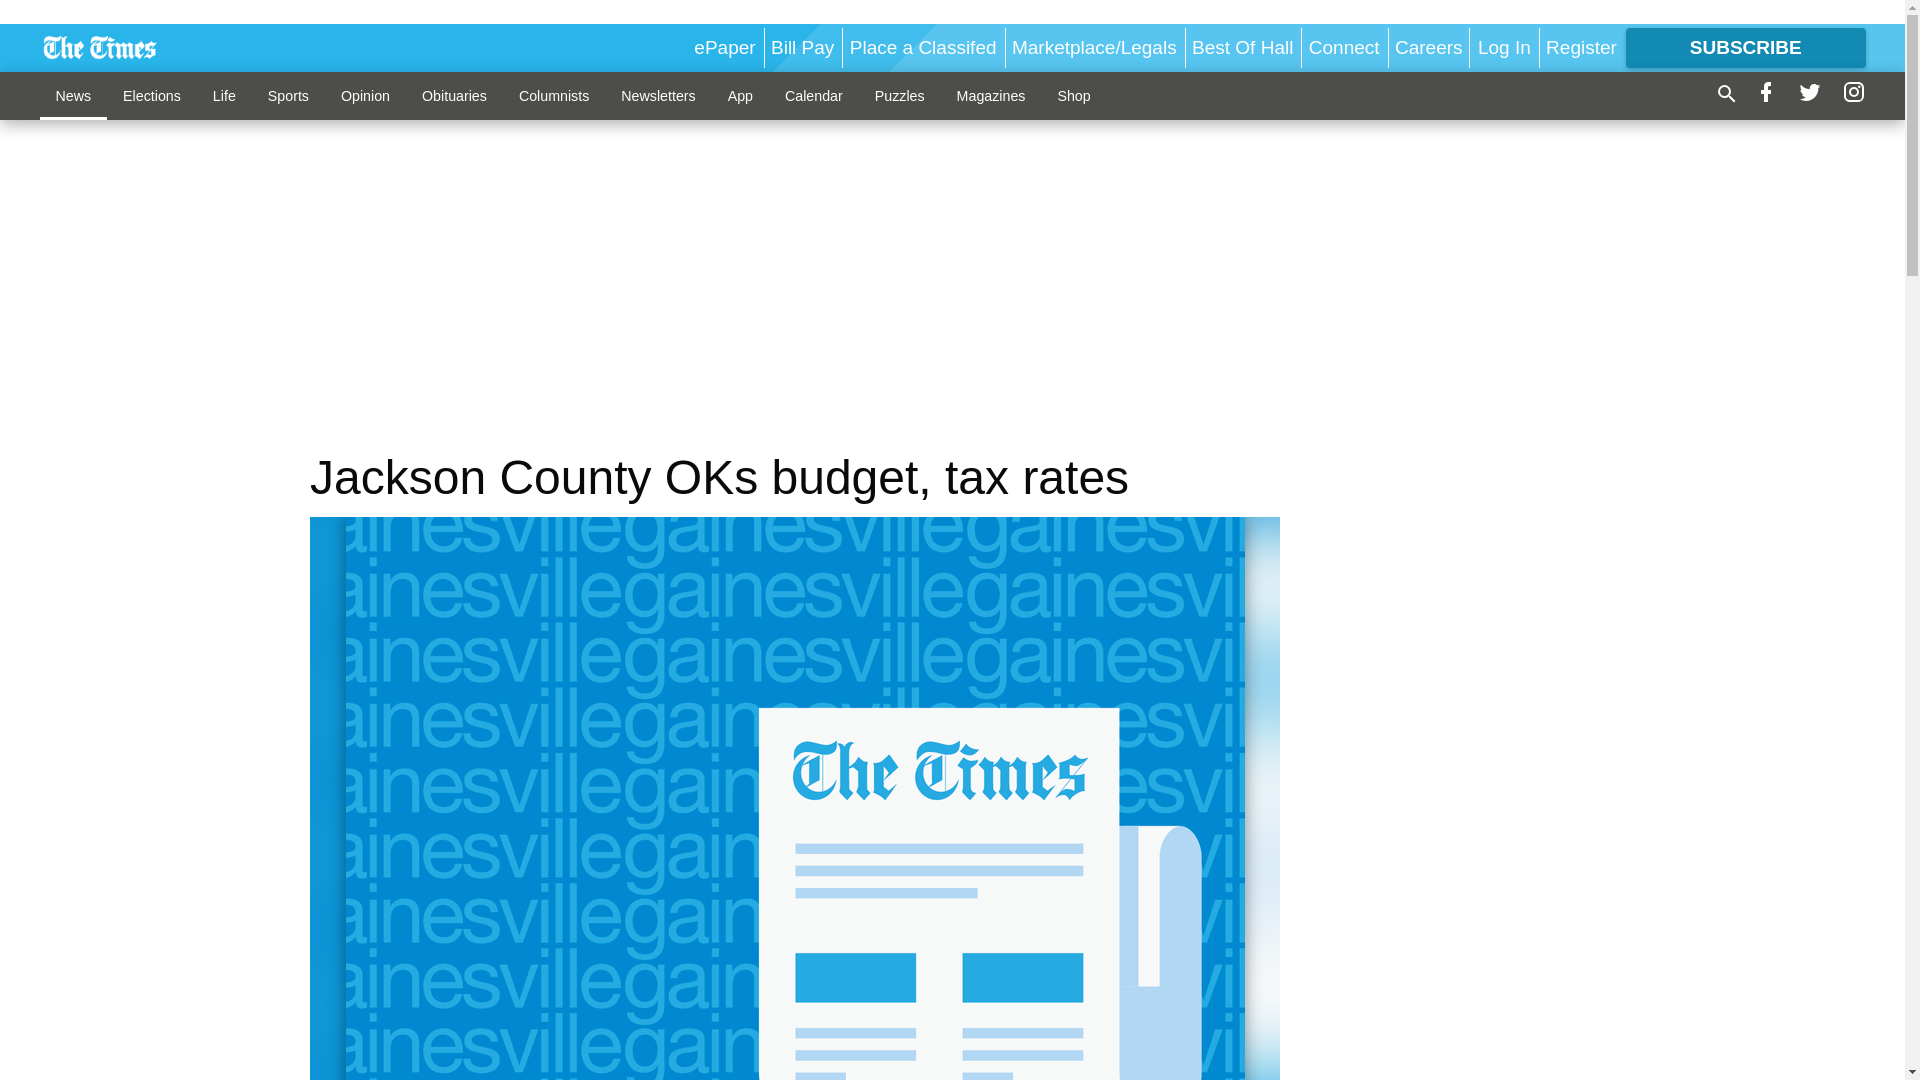 Image resolution: width=1920 pixels, height=1080 pixels. Describe the element at coordinates (152, 95) in the screenshot. I see `Elections` at that location.